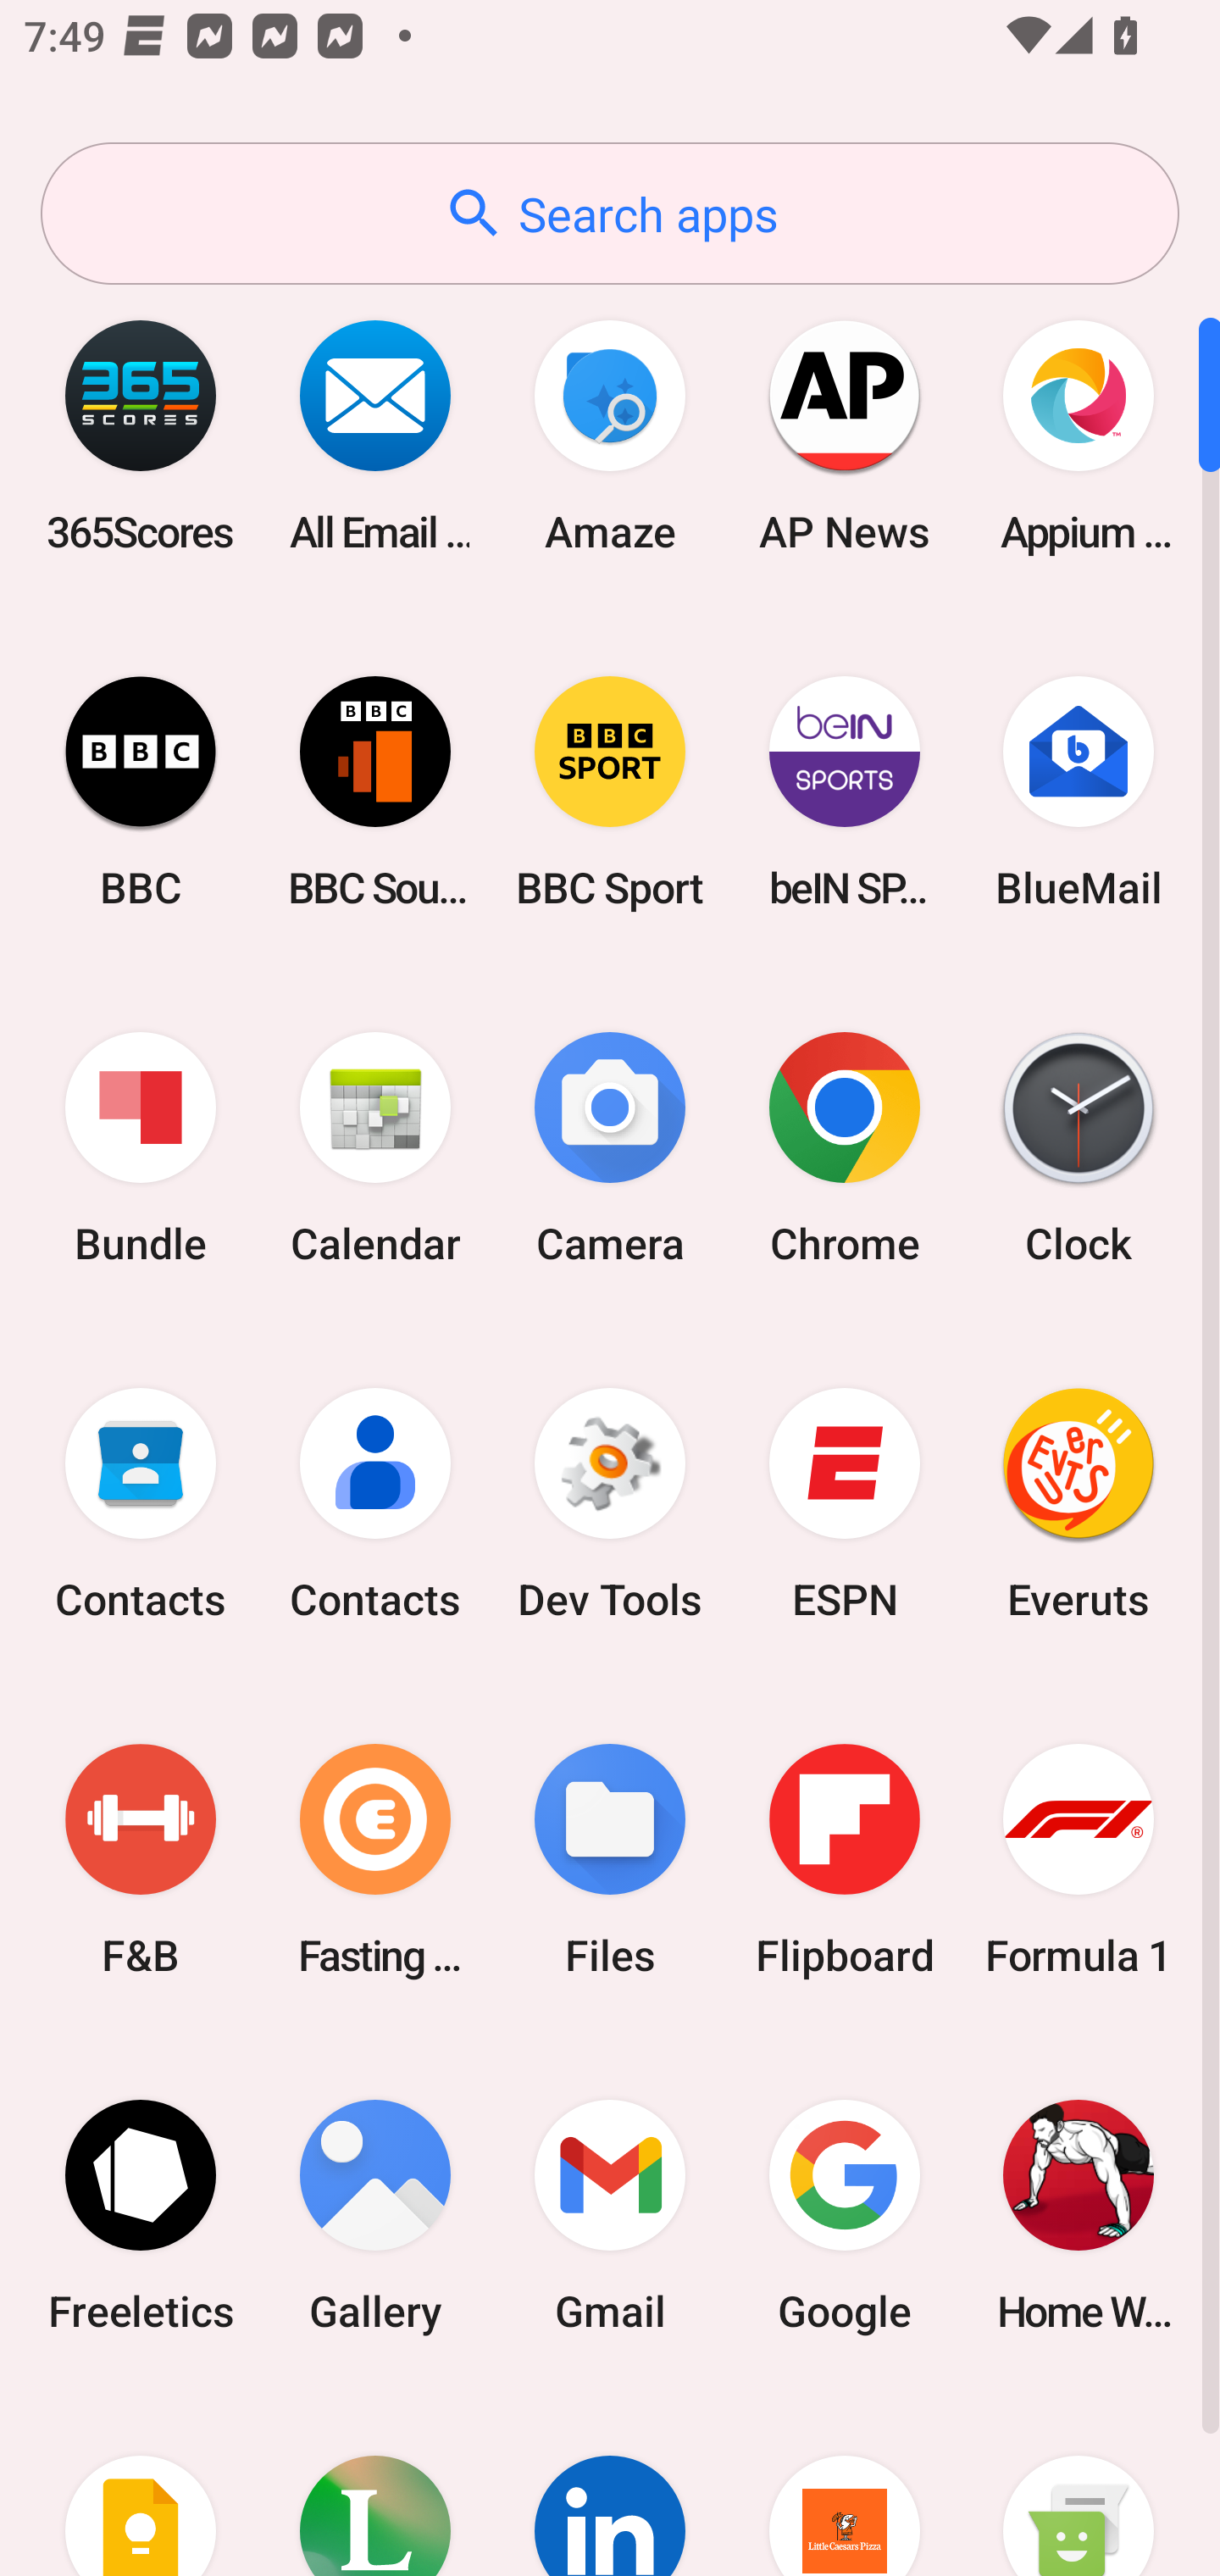 The height and width of the screenshot is (2576, 1220). What do you see at coordinates (610, 2215) in the screenshot?
I see `Gmail` at bounding box center [610, 2215].